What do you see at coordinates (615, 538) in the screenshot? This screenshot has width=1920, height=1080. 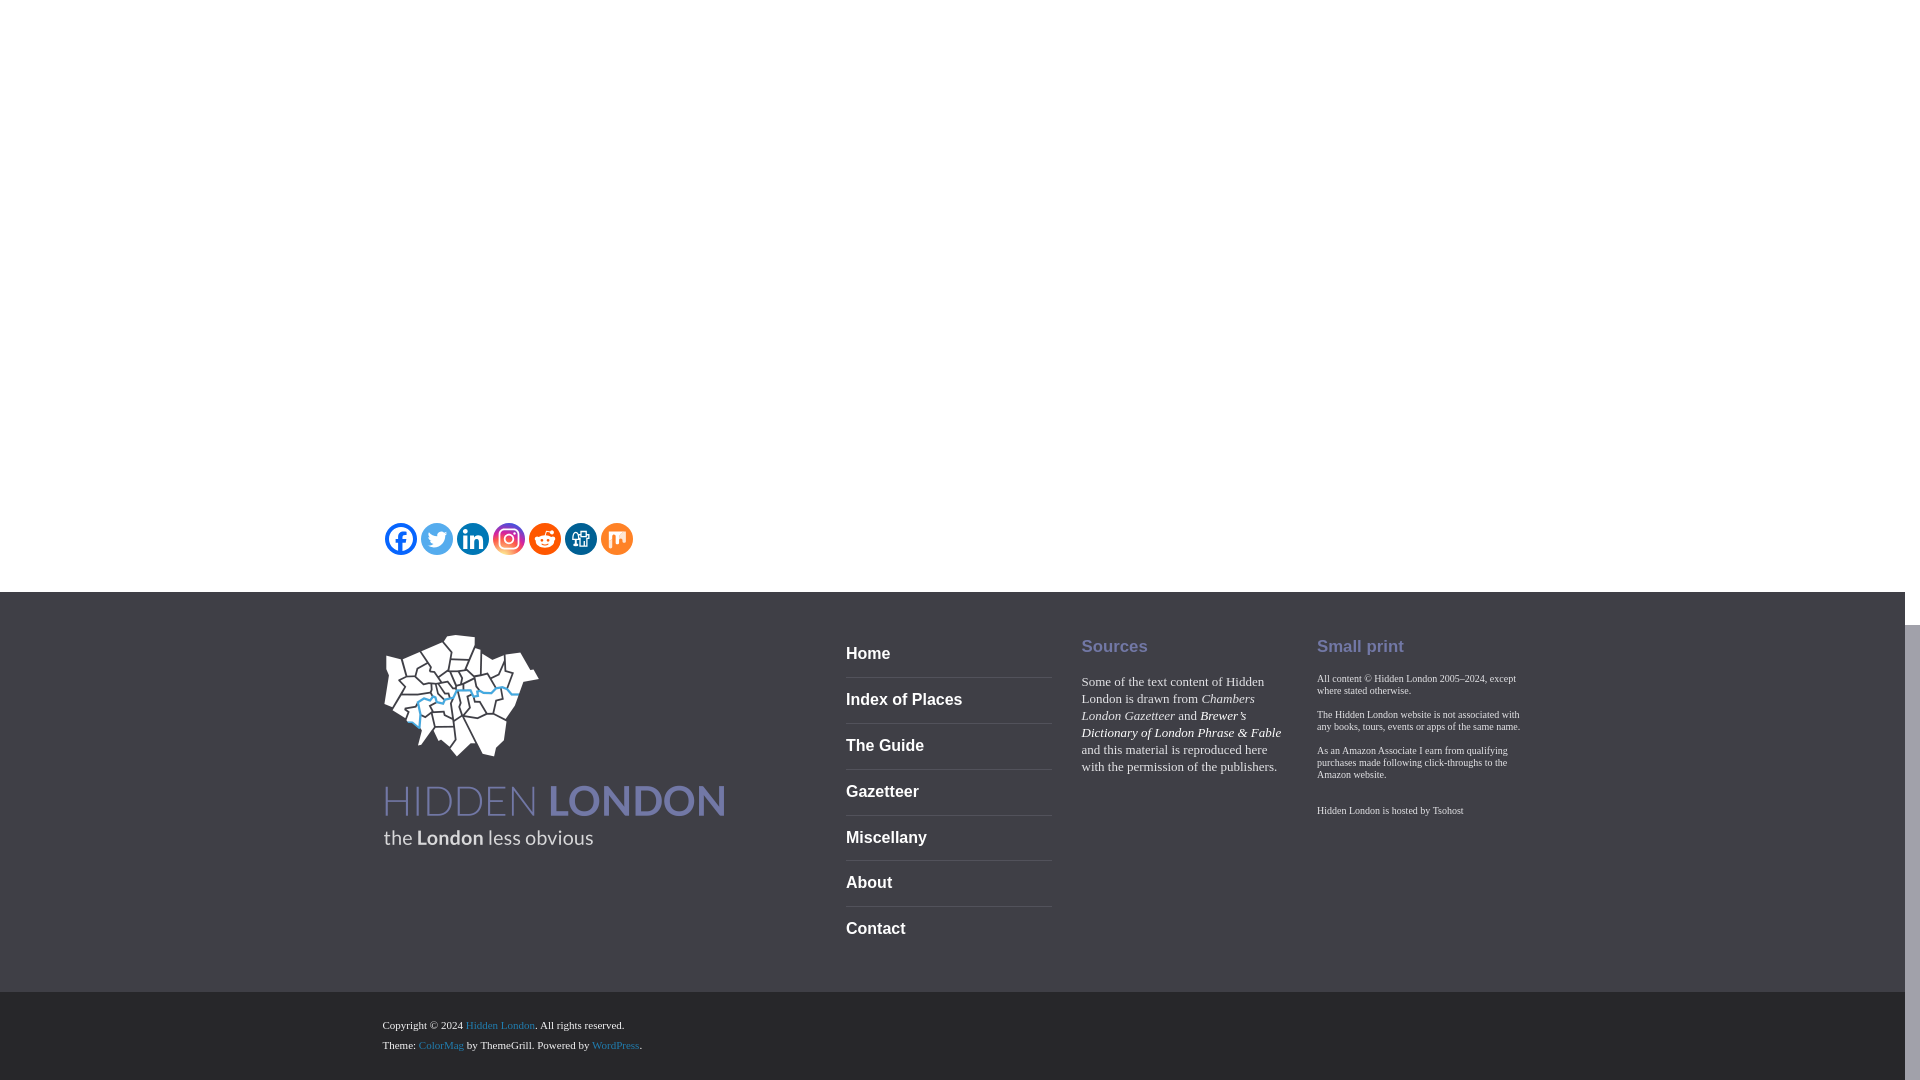 I see `Mix` at bounding box center [615, 538].